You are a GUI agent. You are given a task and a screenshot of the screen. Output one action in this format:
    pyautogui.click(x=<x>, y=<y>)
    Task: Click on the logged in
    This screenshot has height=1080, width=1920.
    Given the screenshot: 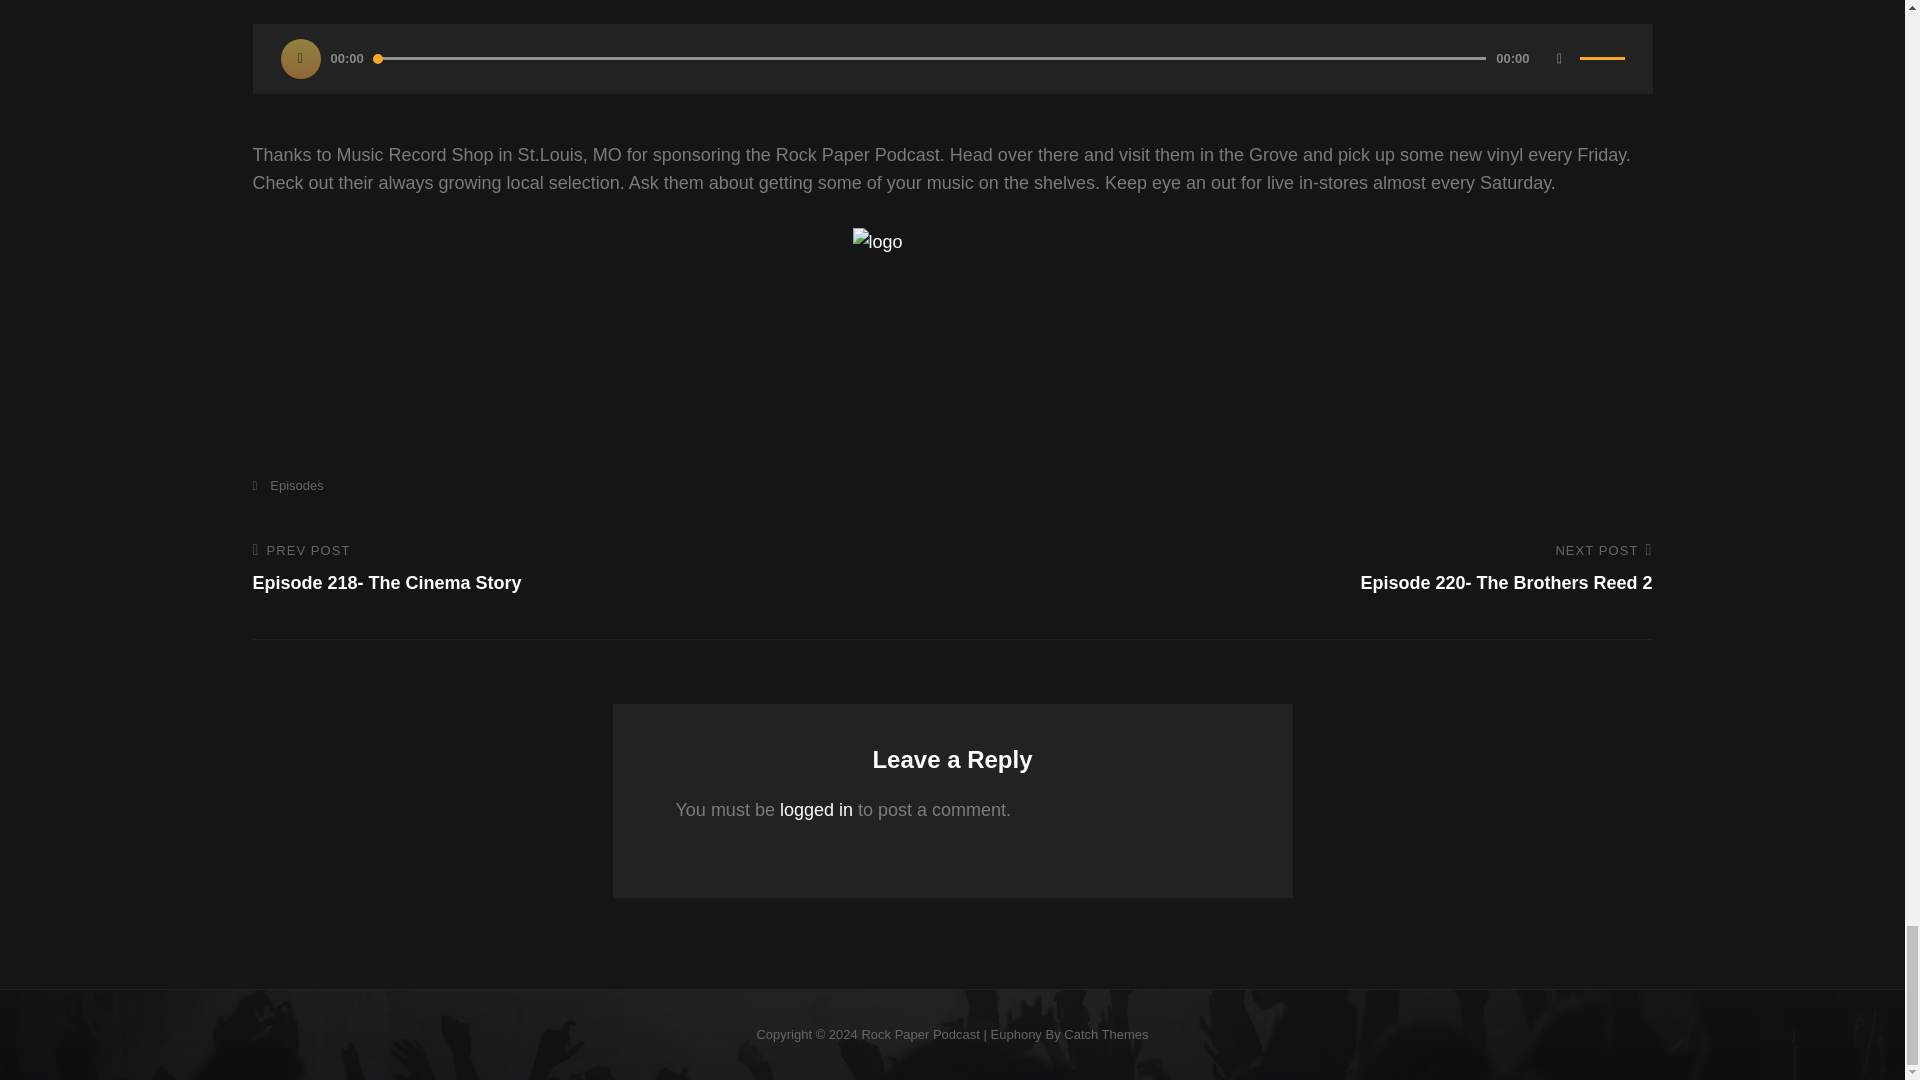 What is the action you would take?
    pyautogui.click(x=1315, y=569)
    